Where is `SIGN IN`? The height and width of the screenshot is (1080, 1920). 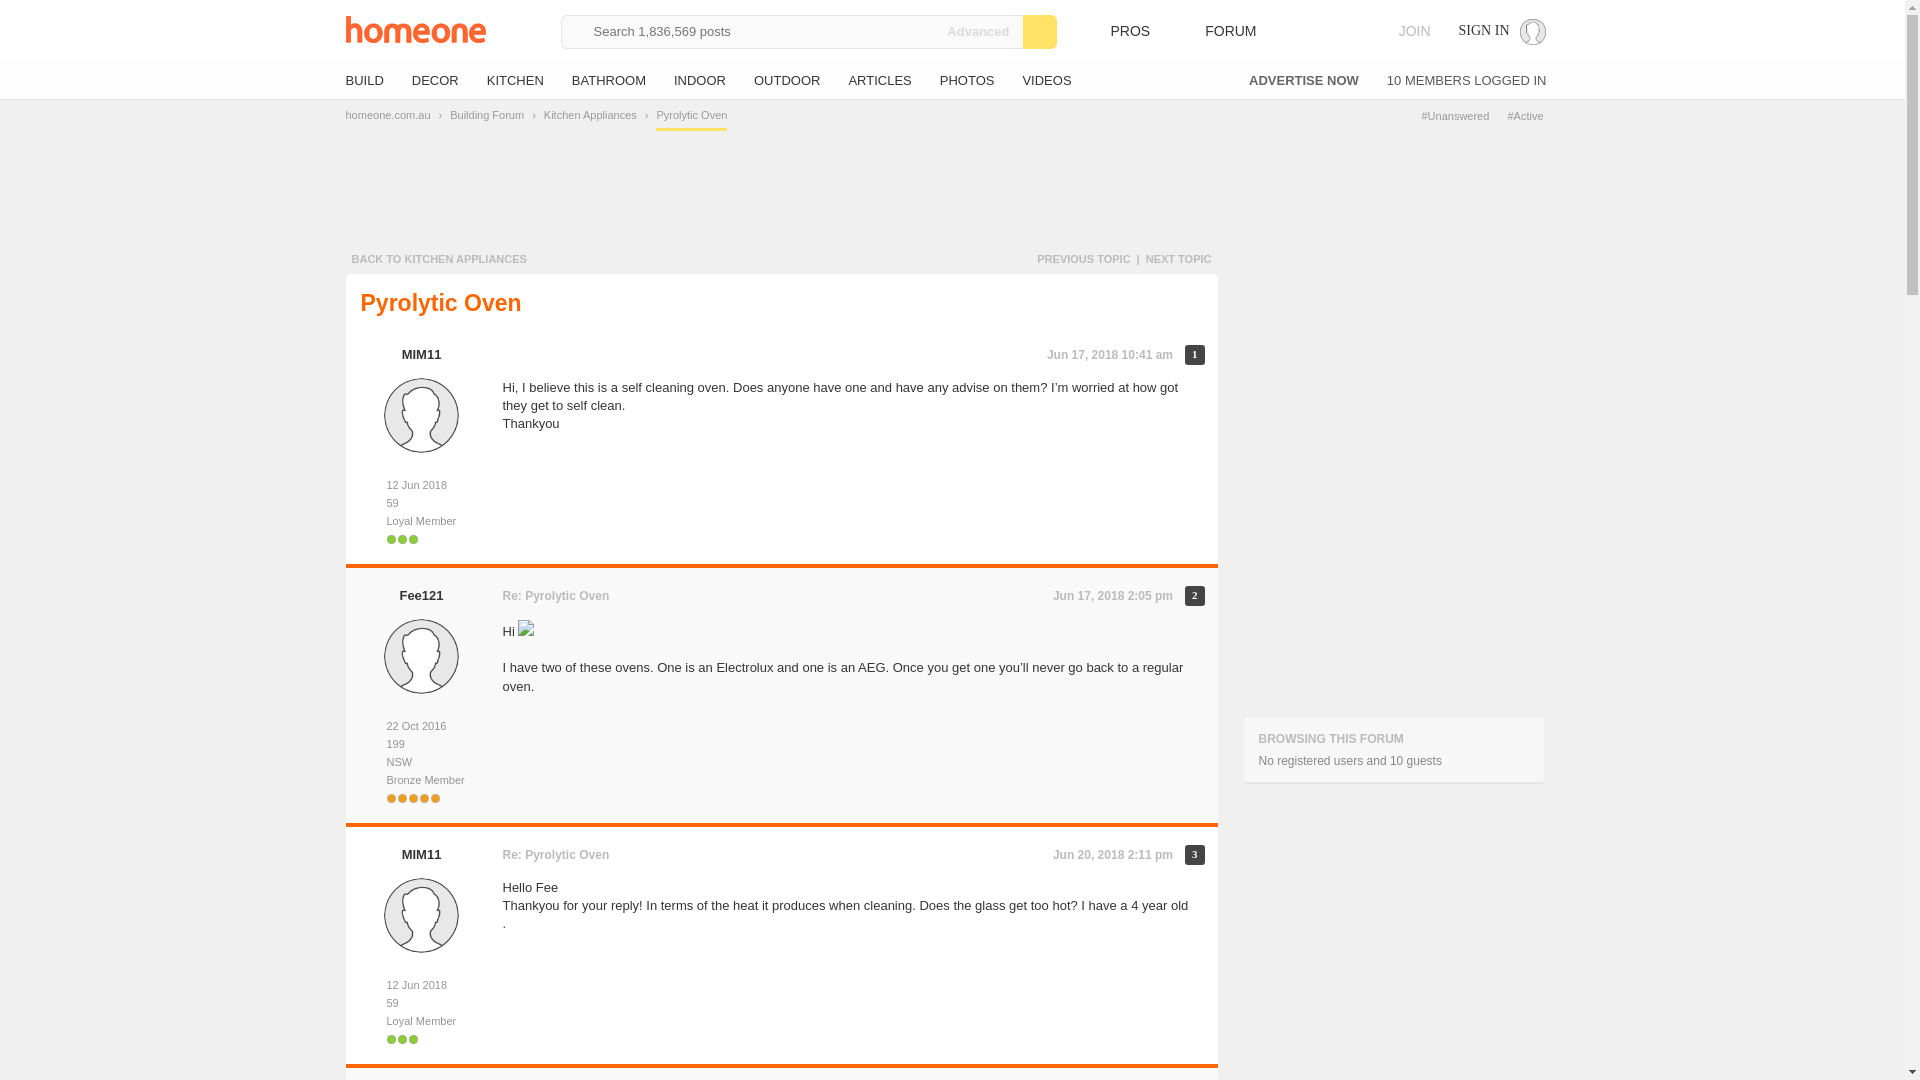
SIGN IN is located at coordinates (1502, 31).